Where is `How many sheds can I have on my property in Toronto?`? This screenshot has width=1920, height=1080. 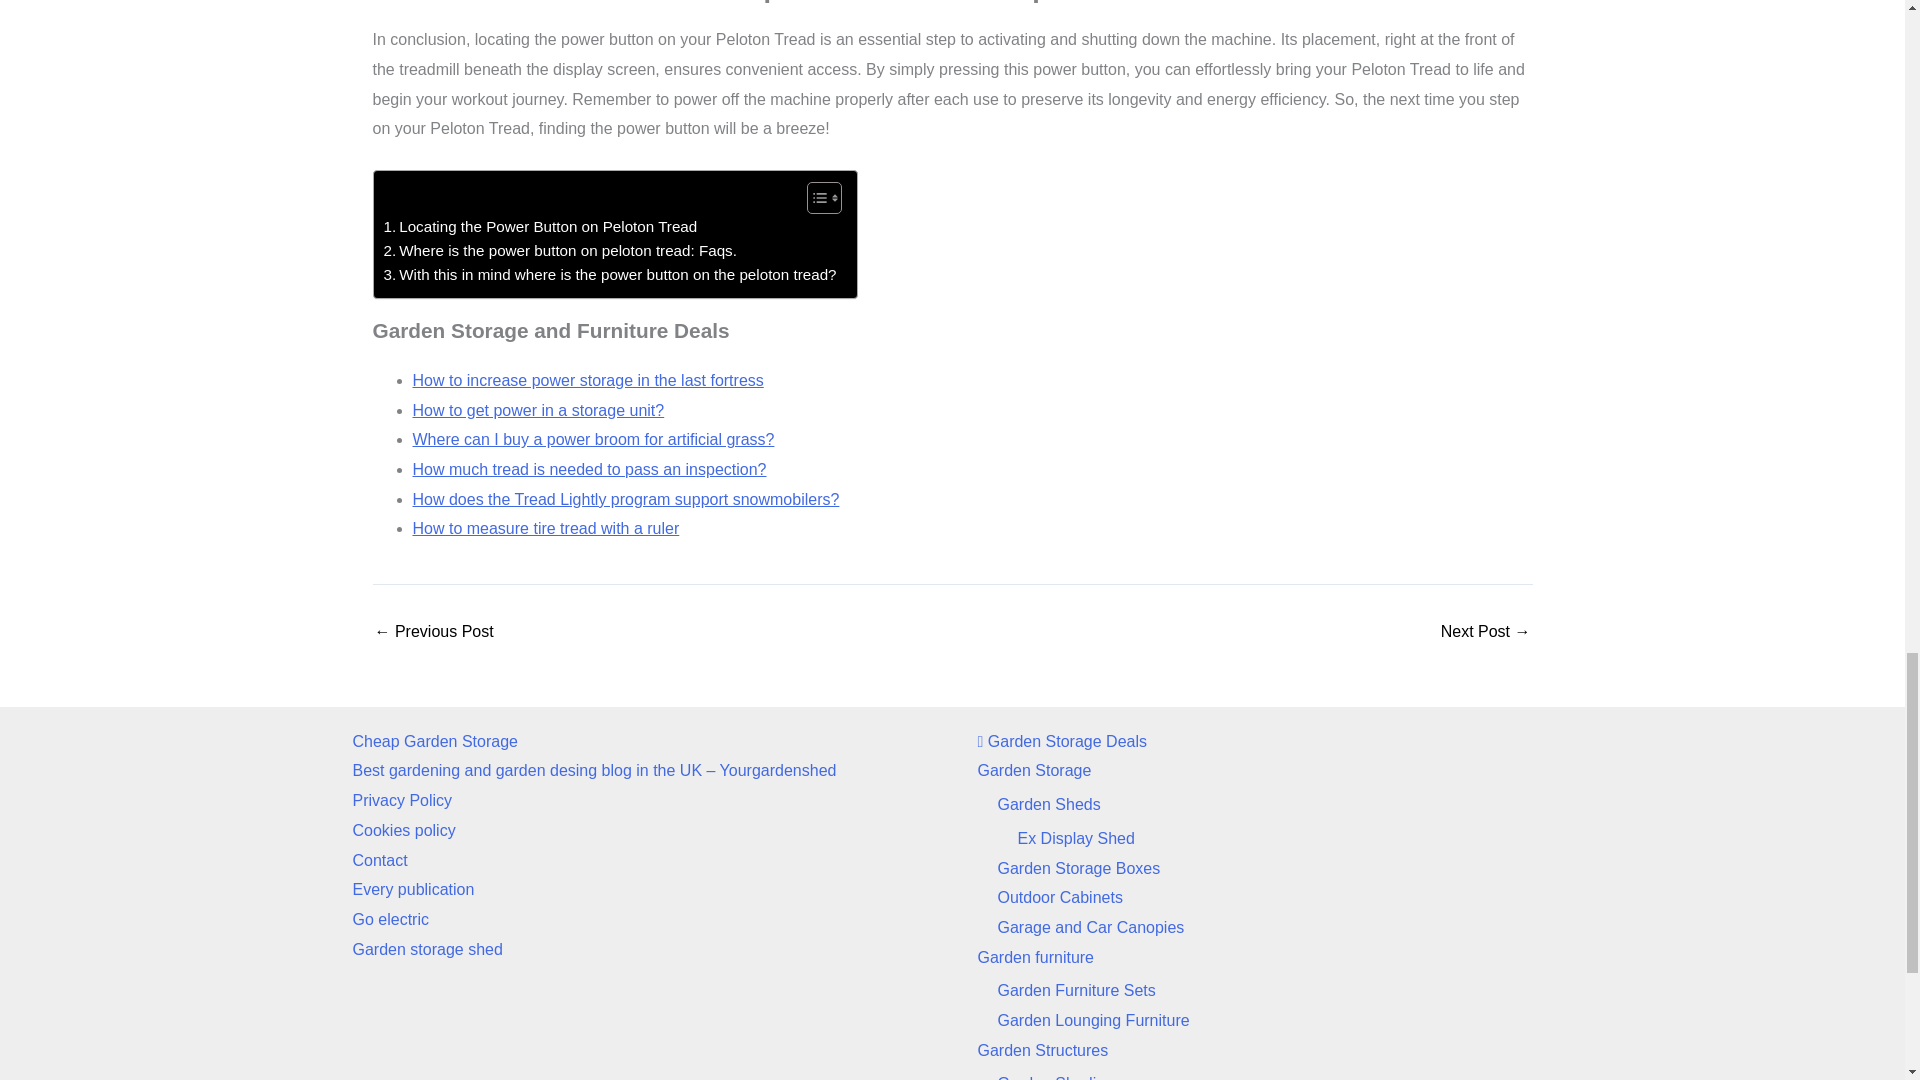 How many sheds can I have on my property in Toronto? is located at coordinates (1486, 632).